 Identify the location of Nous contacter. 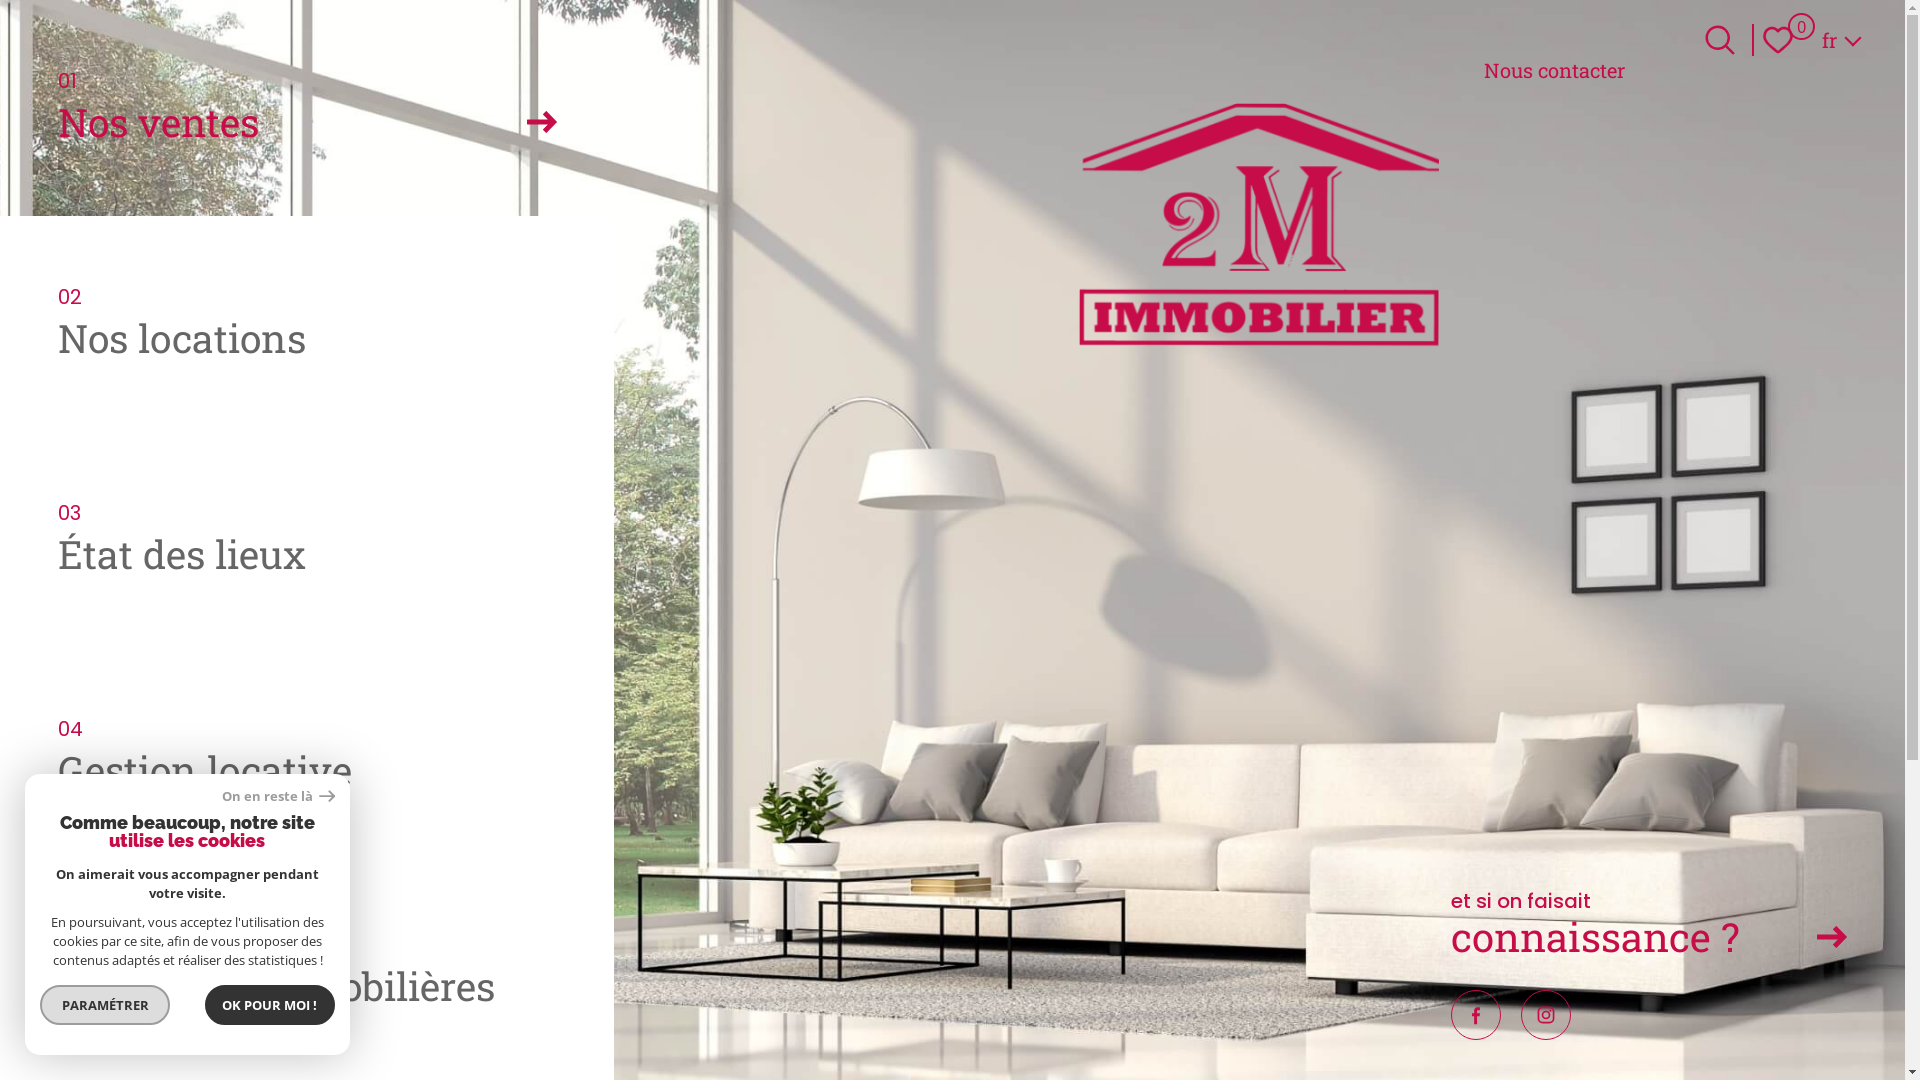
(1554, 70).